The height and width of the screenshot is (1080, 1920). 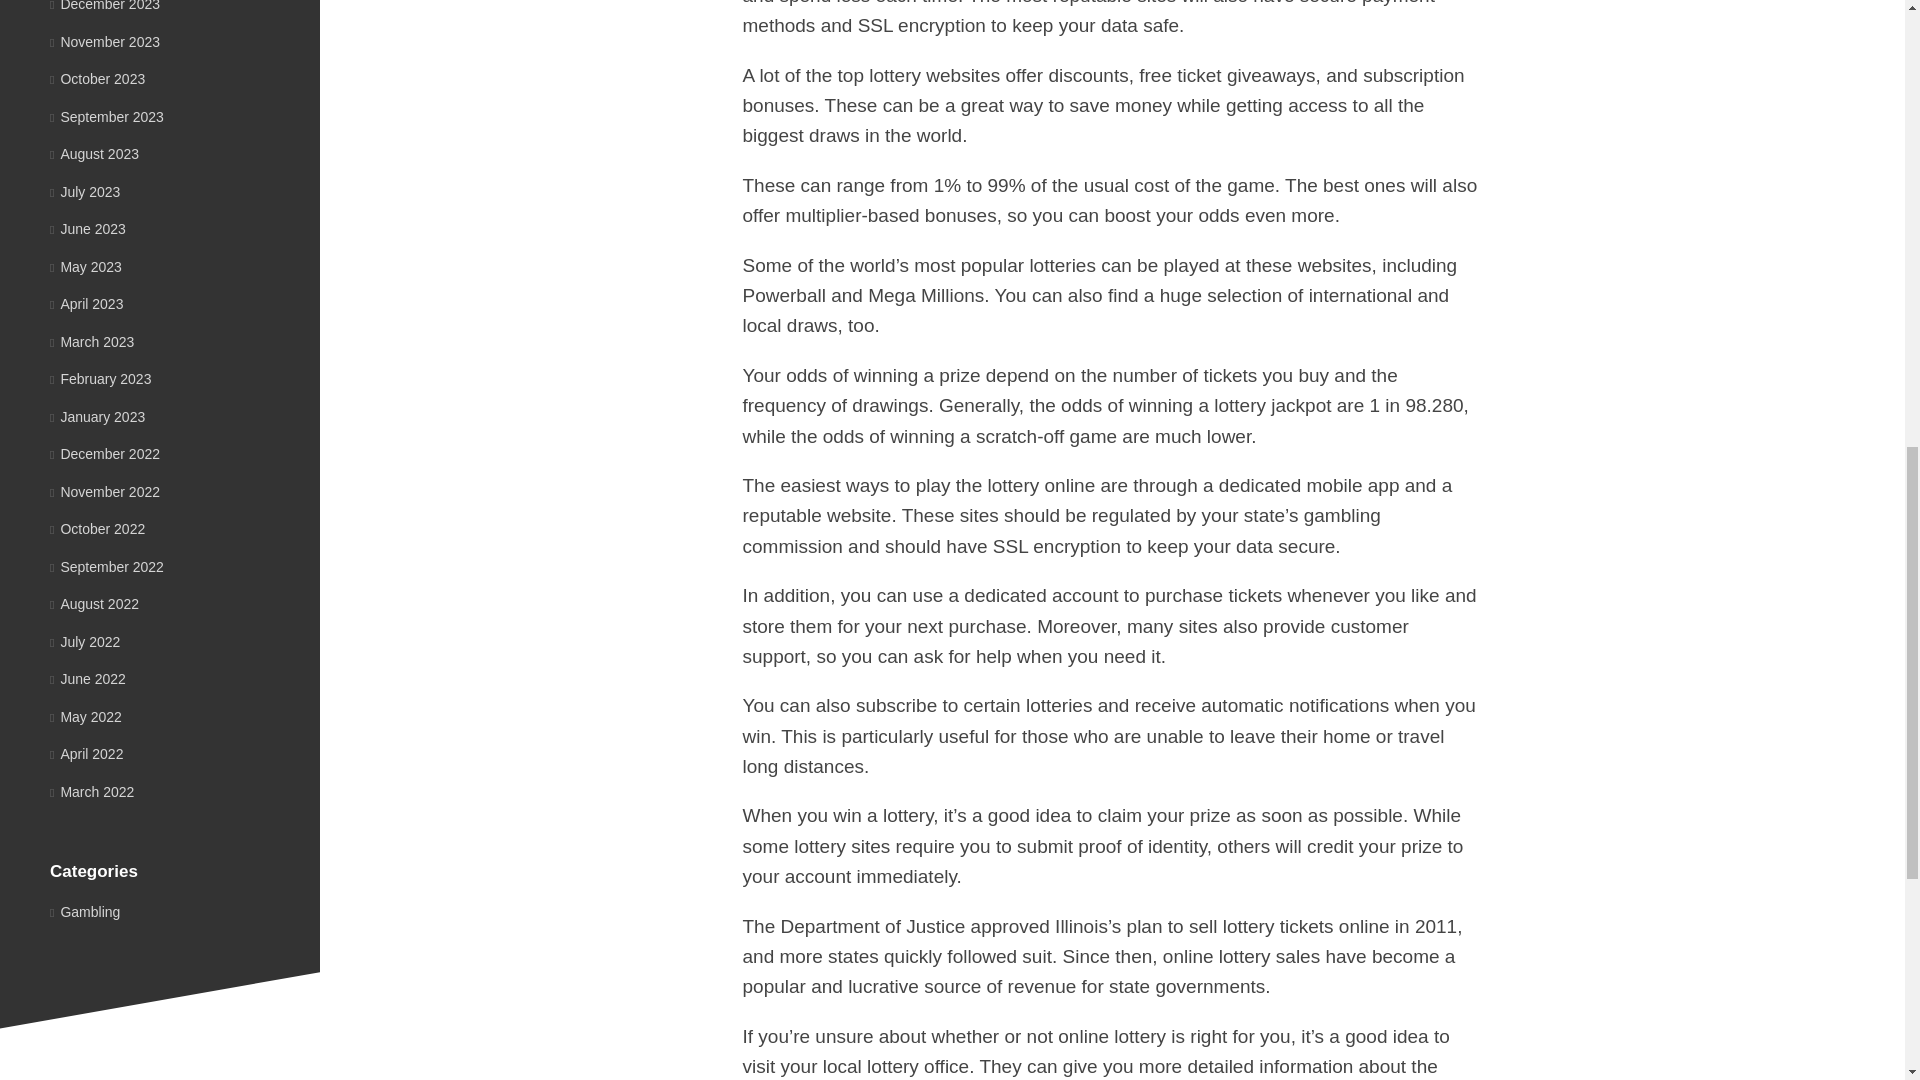 What do you see at coordinates (104, 454) in the screenshot?
I see `December 2022` at bounding box center [104, 454].